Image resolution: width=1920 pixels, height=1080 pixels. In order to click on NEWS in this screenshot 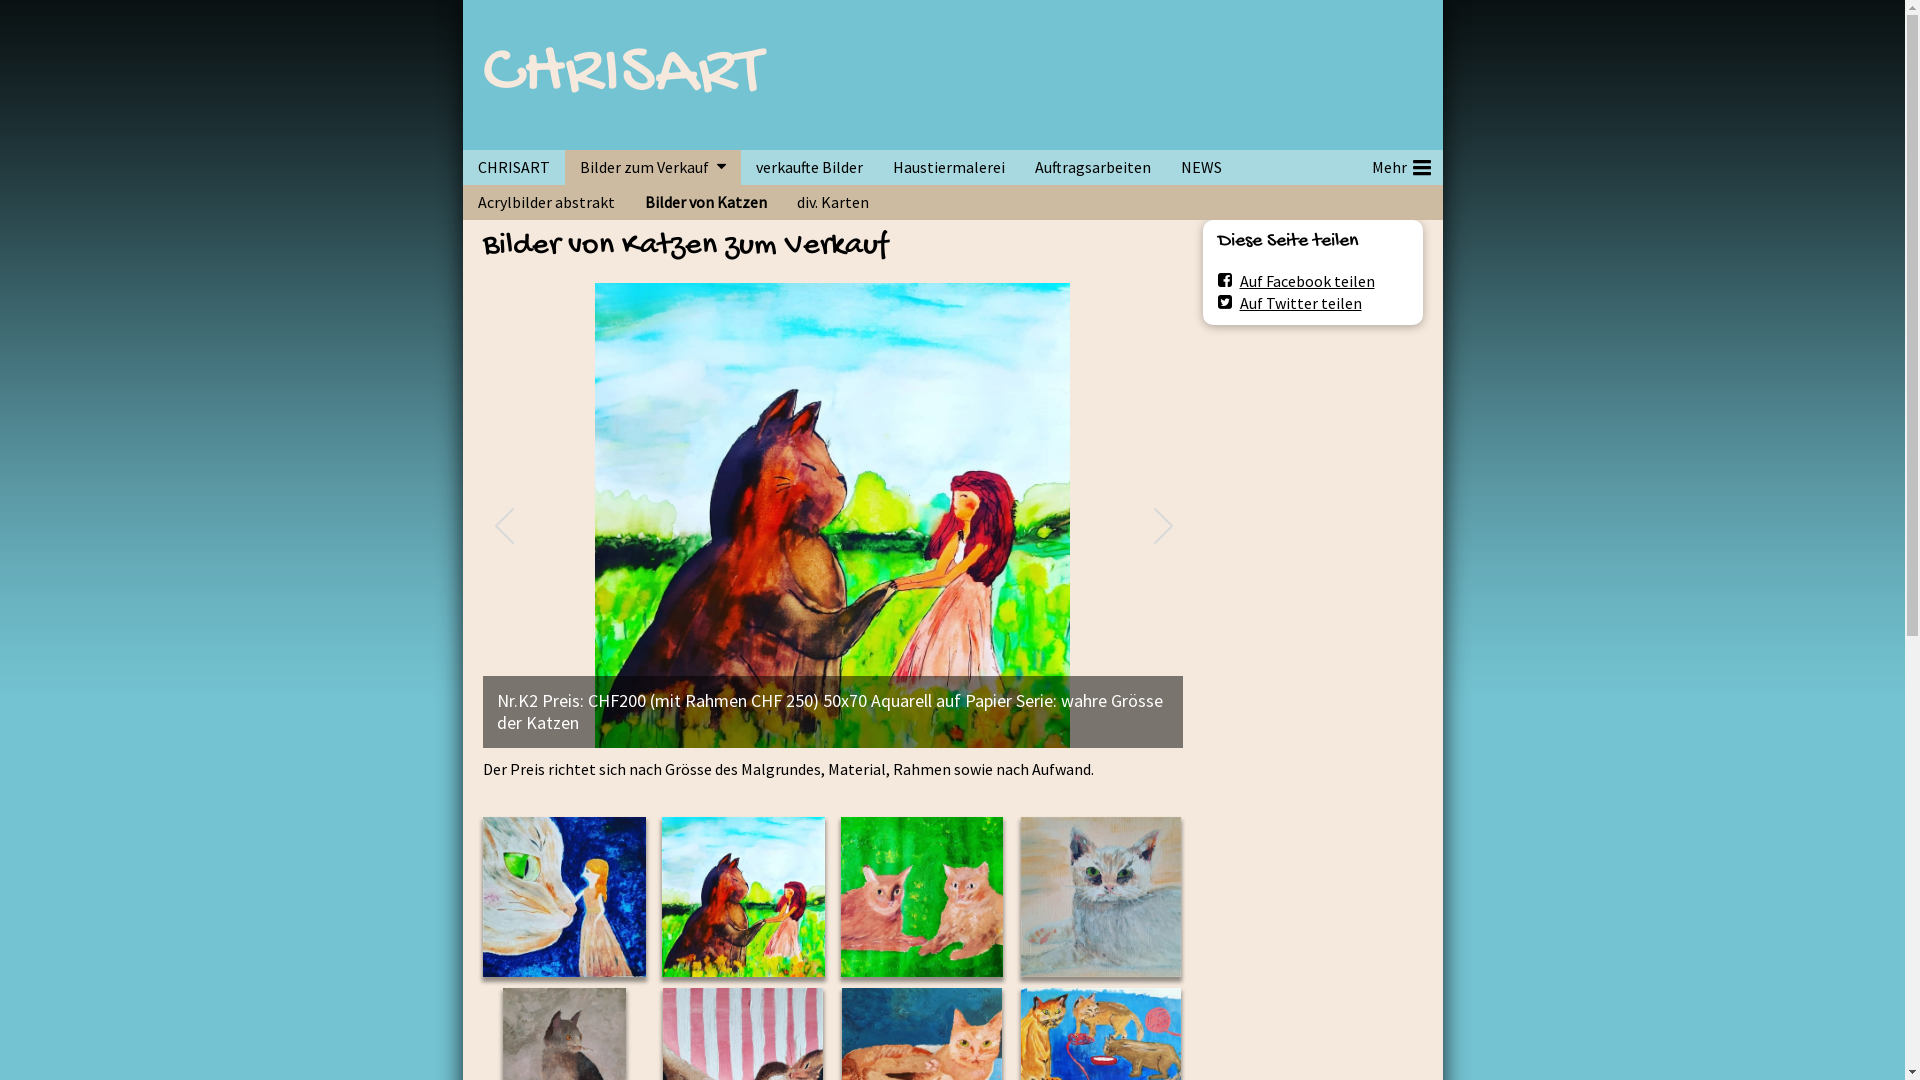, I will do `click(1202, 168)`.